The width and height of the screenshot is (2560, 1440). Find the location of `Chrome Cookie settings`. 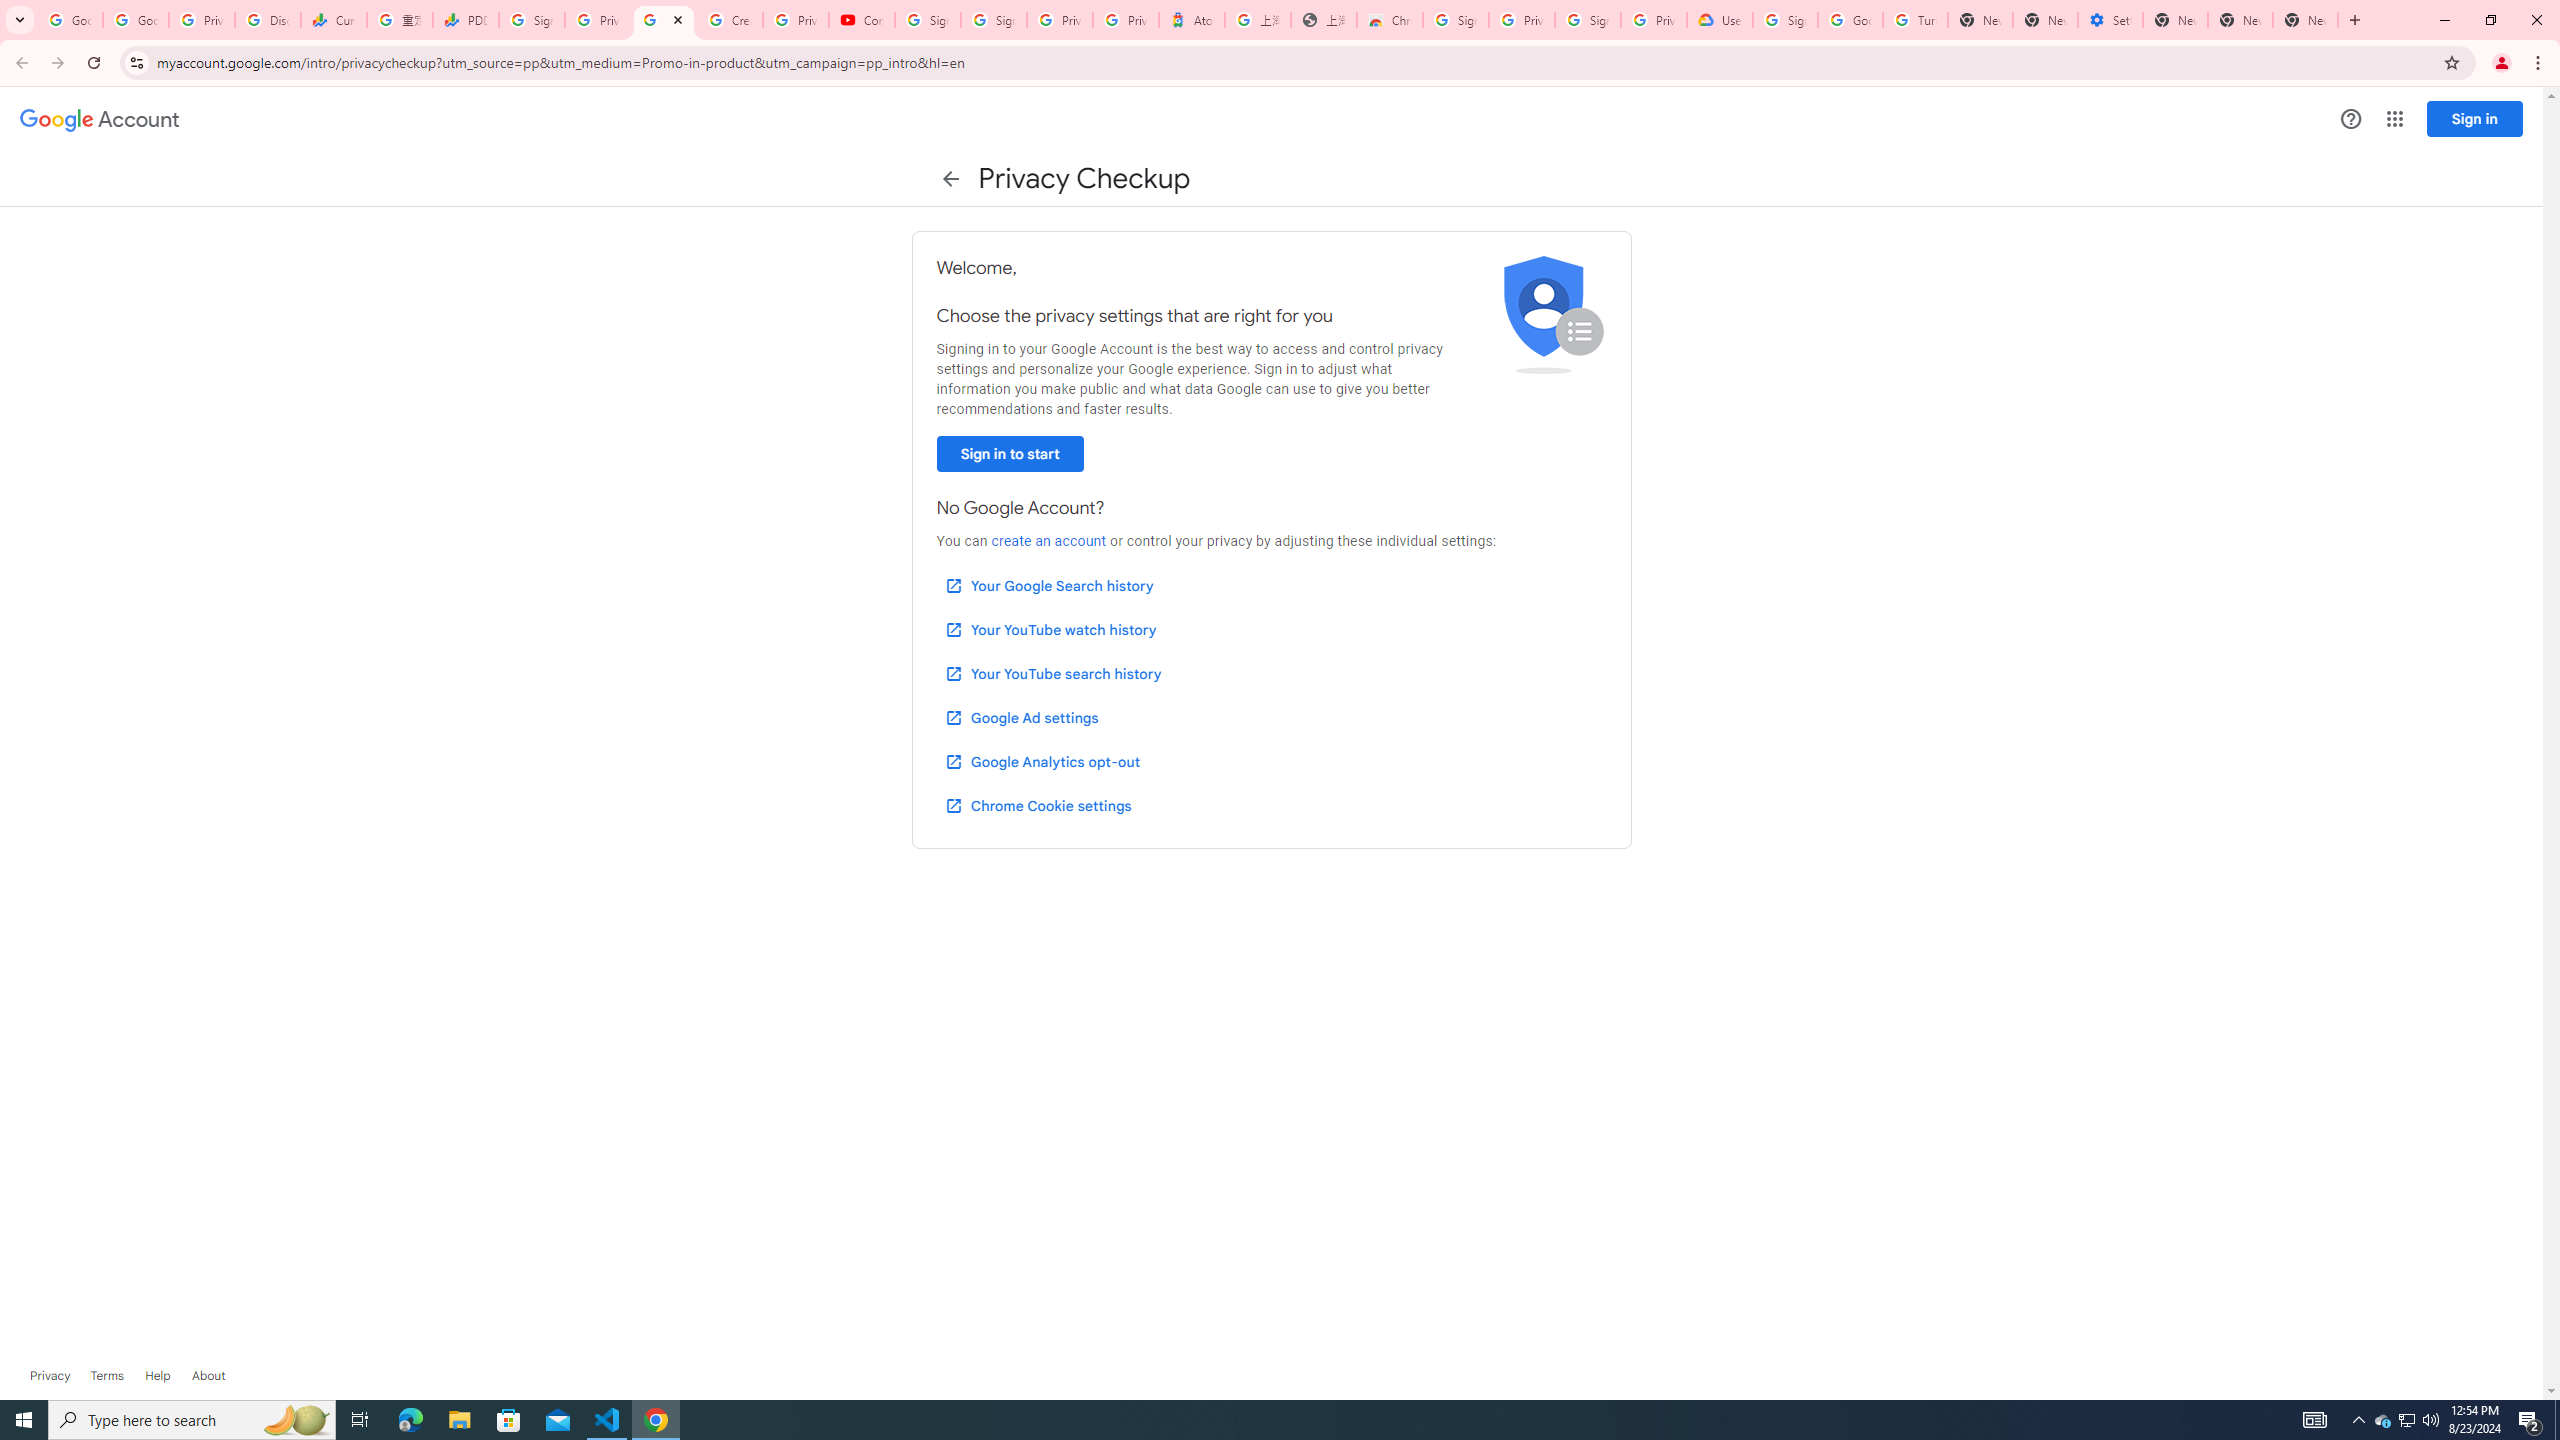

Chrome Cookie settings is located at coordinates (1038, 805).